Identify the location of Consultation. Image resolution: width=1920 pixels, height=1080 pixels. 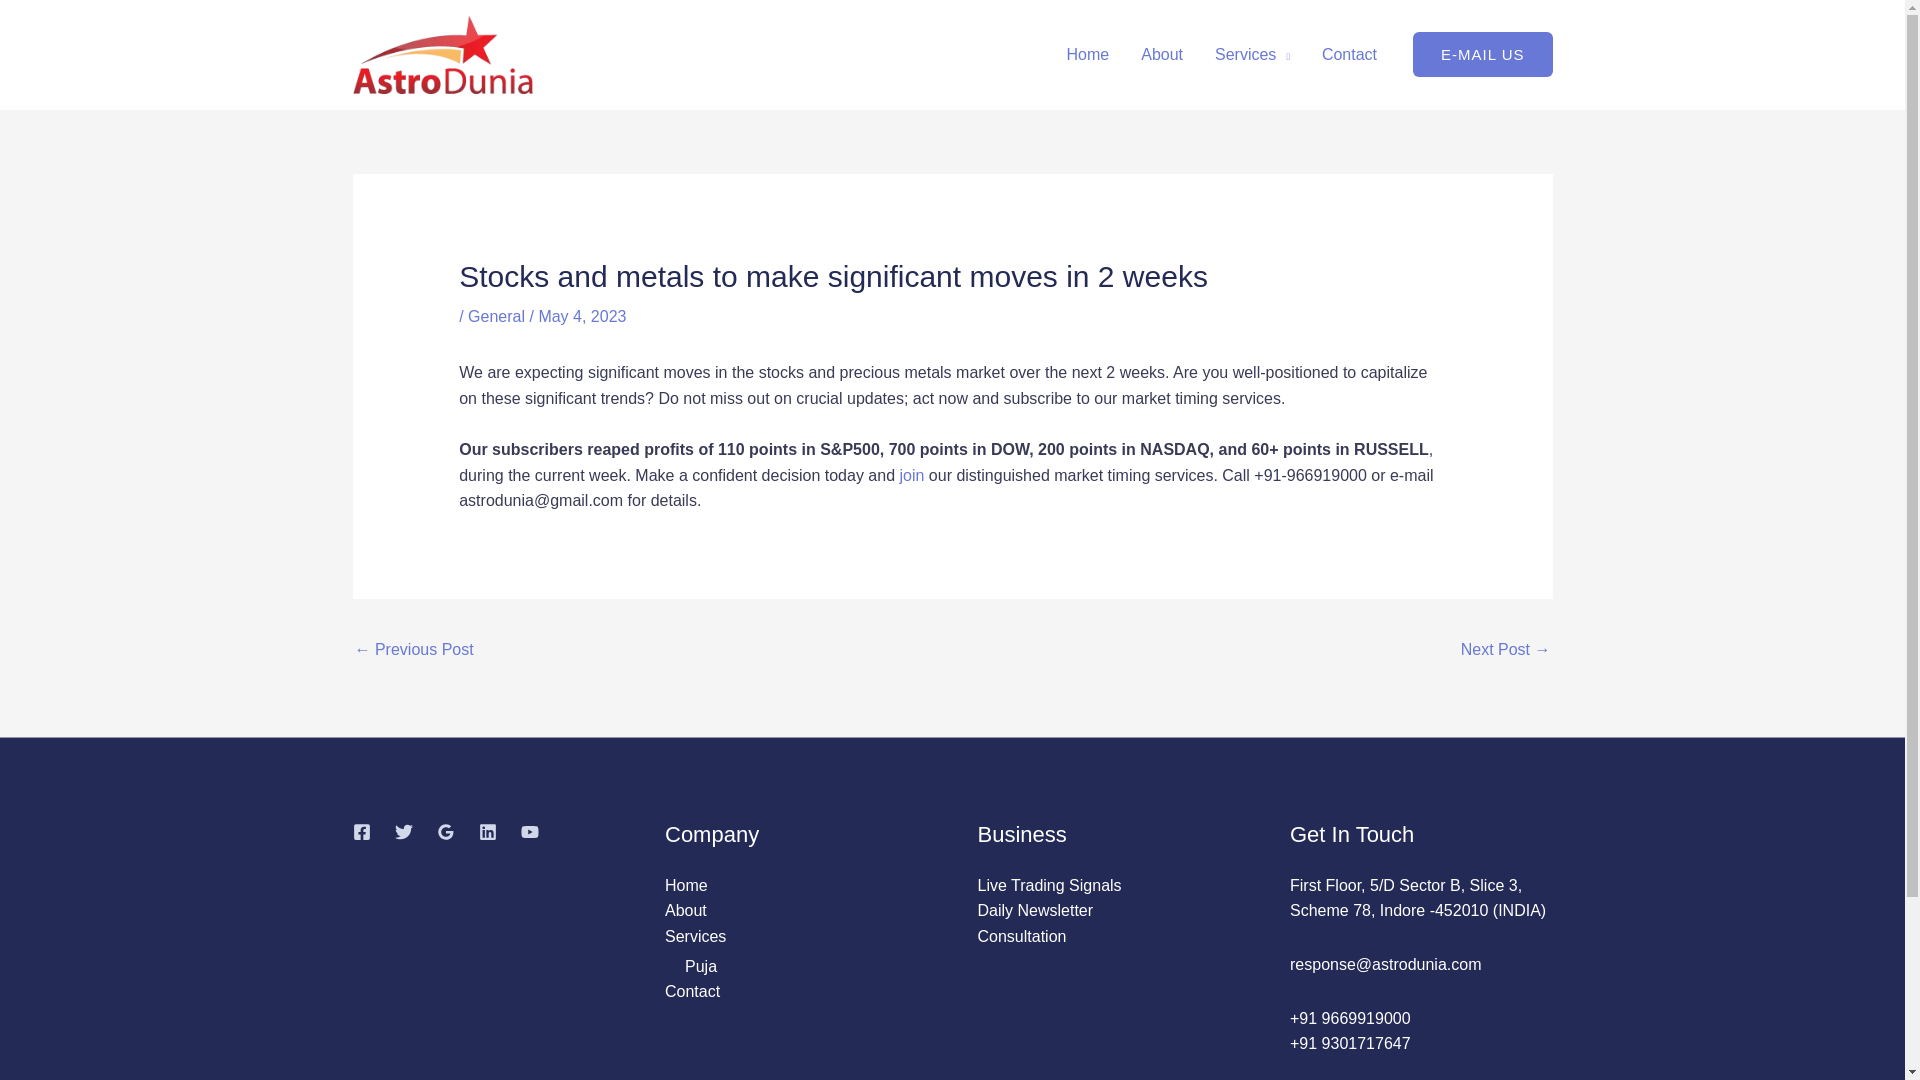
(1022, 936).